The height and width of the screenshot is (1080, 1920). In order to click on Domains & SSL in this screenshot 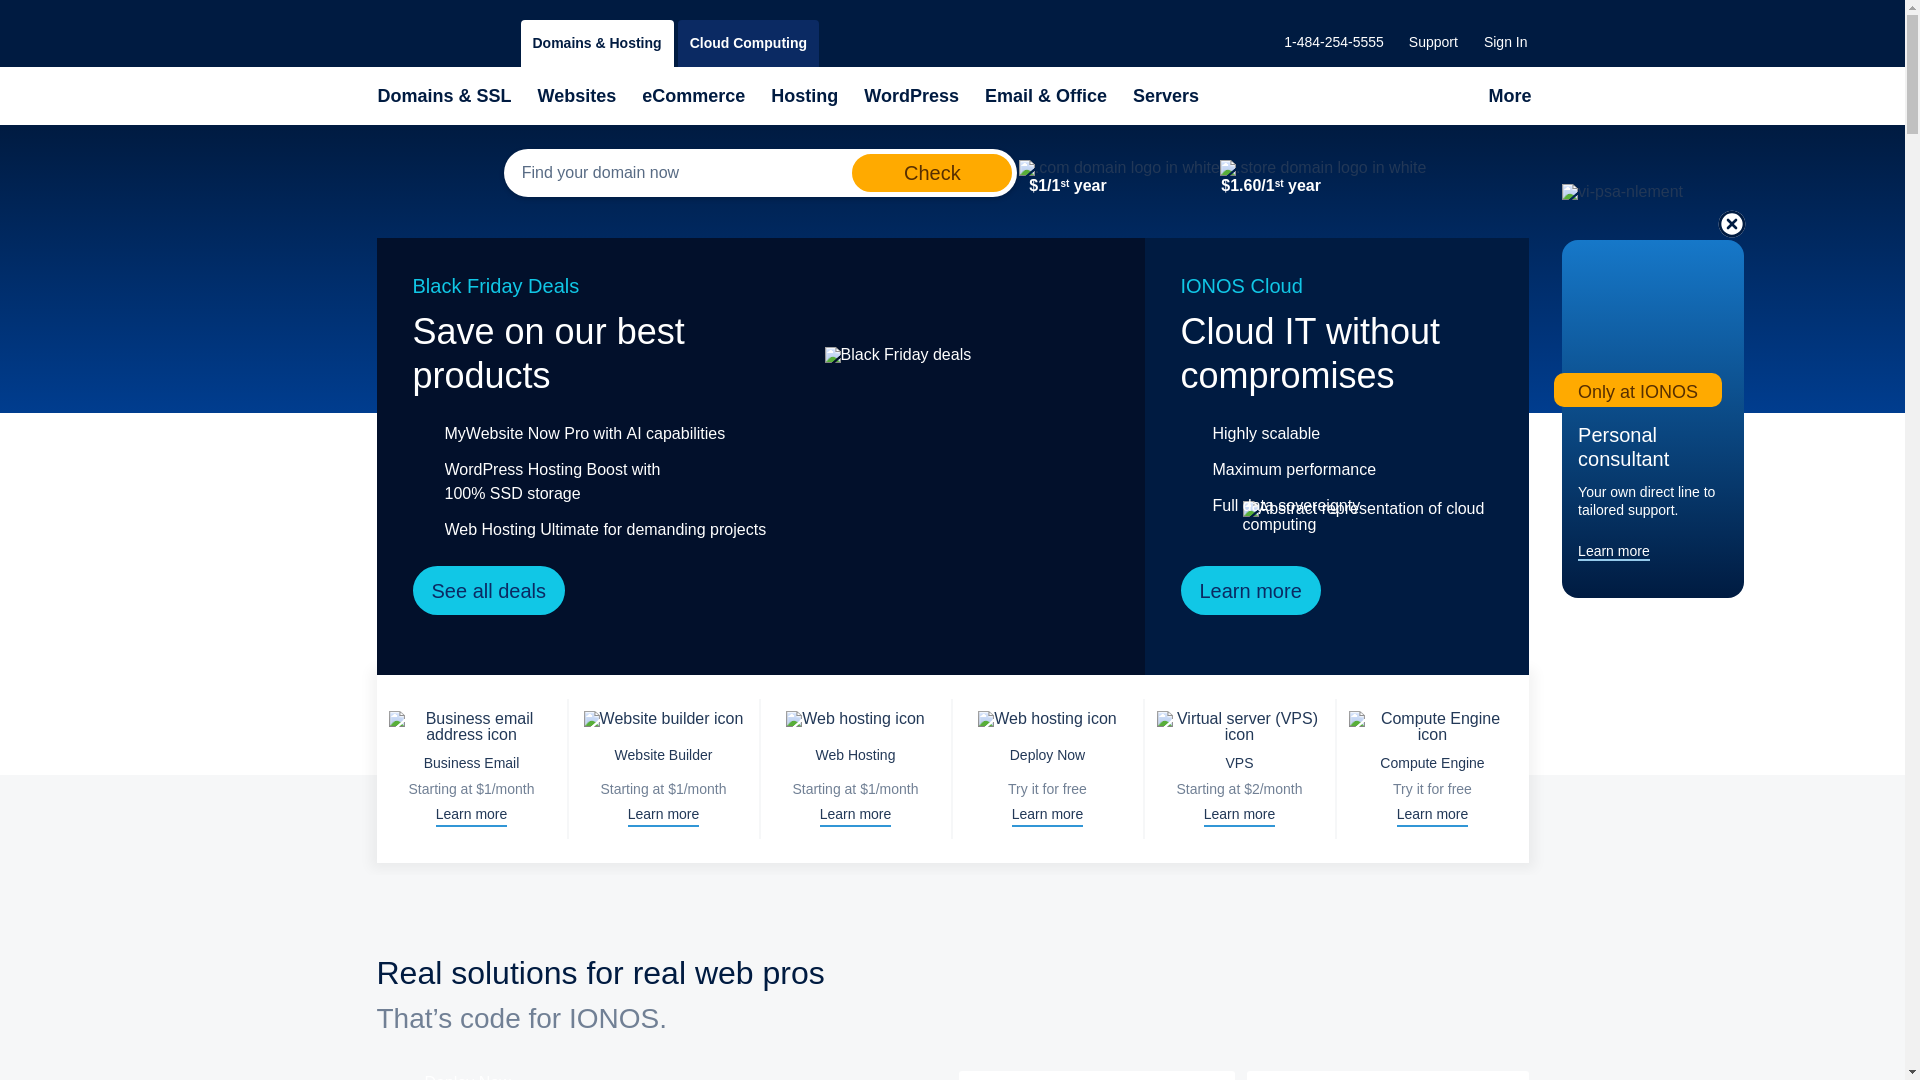, I will do `click(444, 96)`.